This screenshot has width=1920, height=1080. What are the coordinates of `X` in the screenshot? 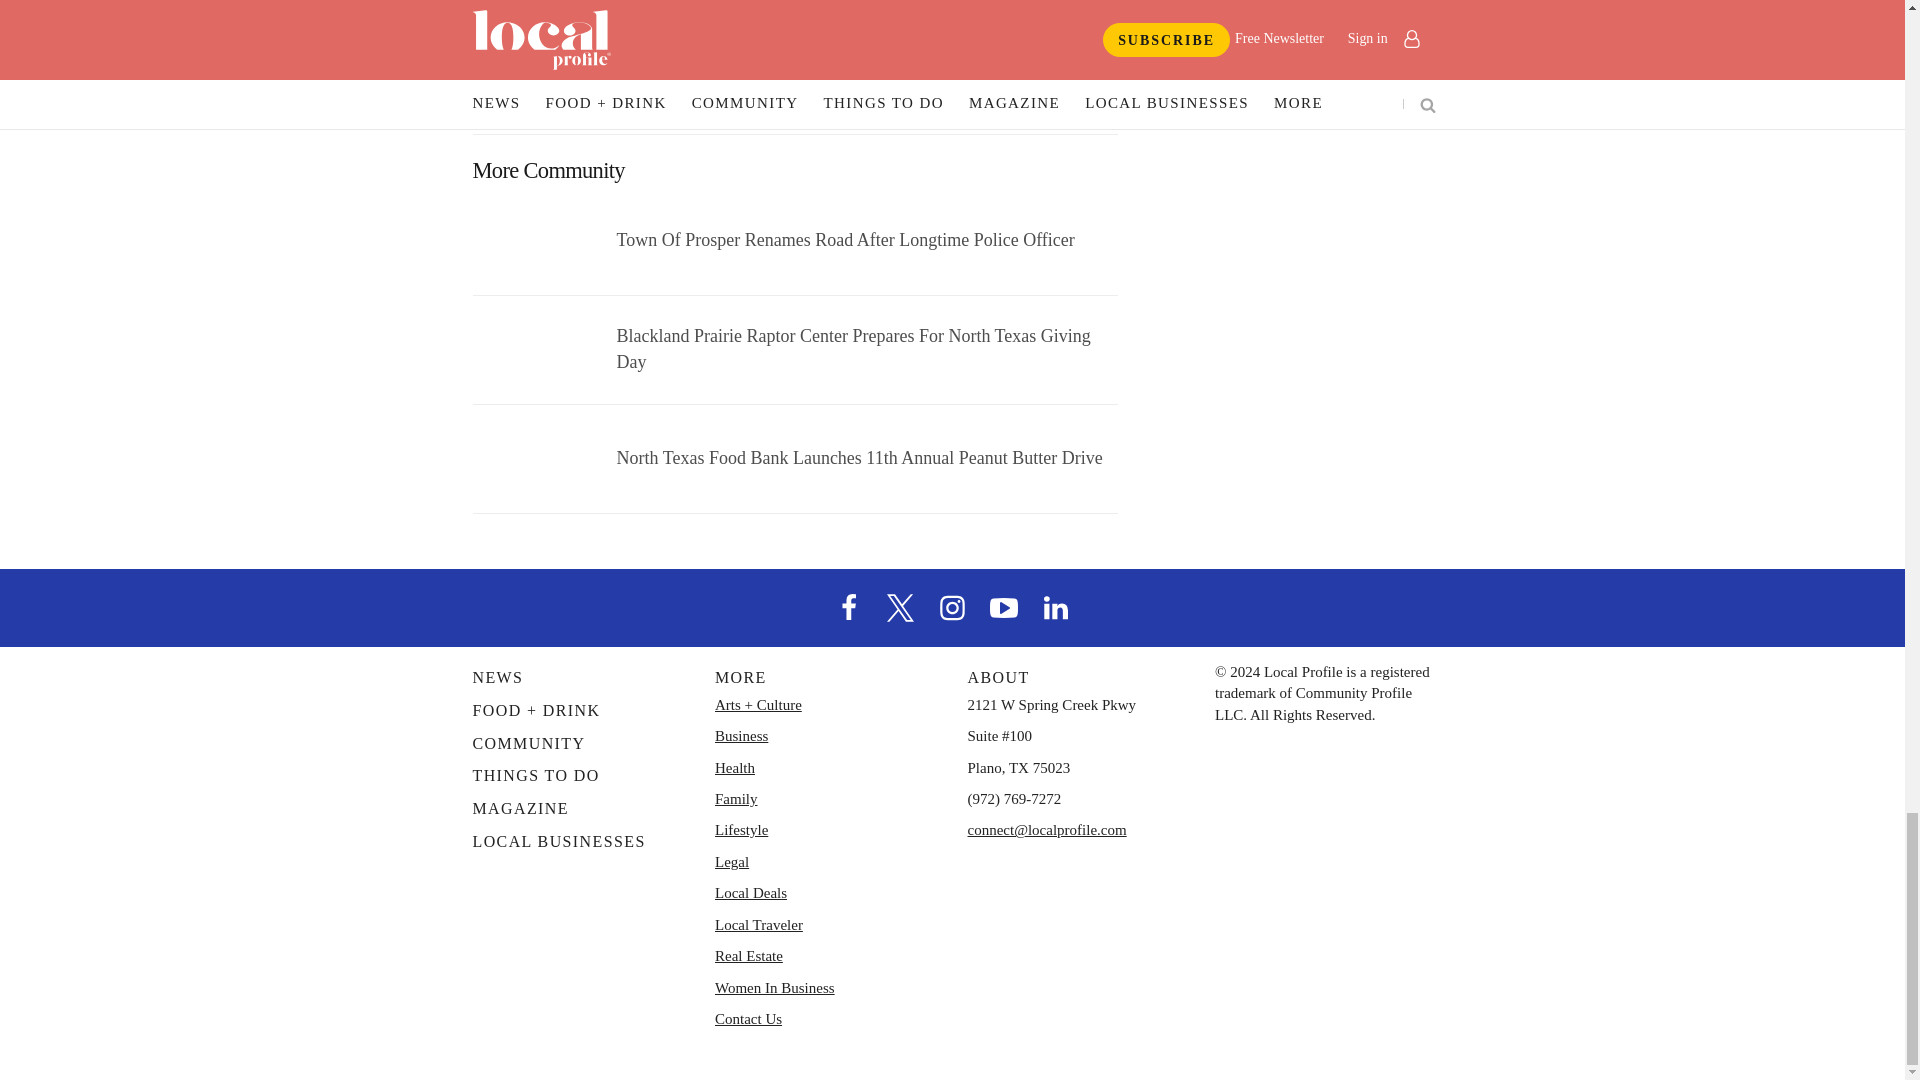 It's located at (901, 606).